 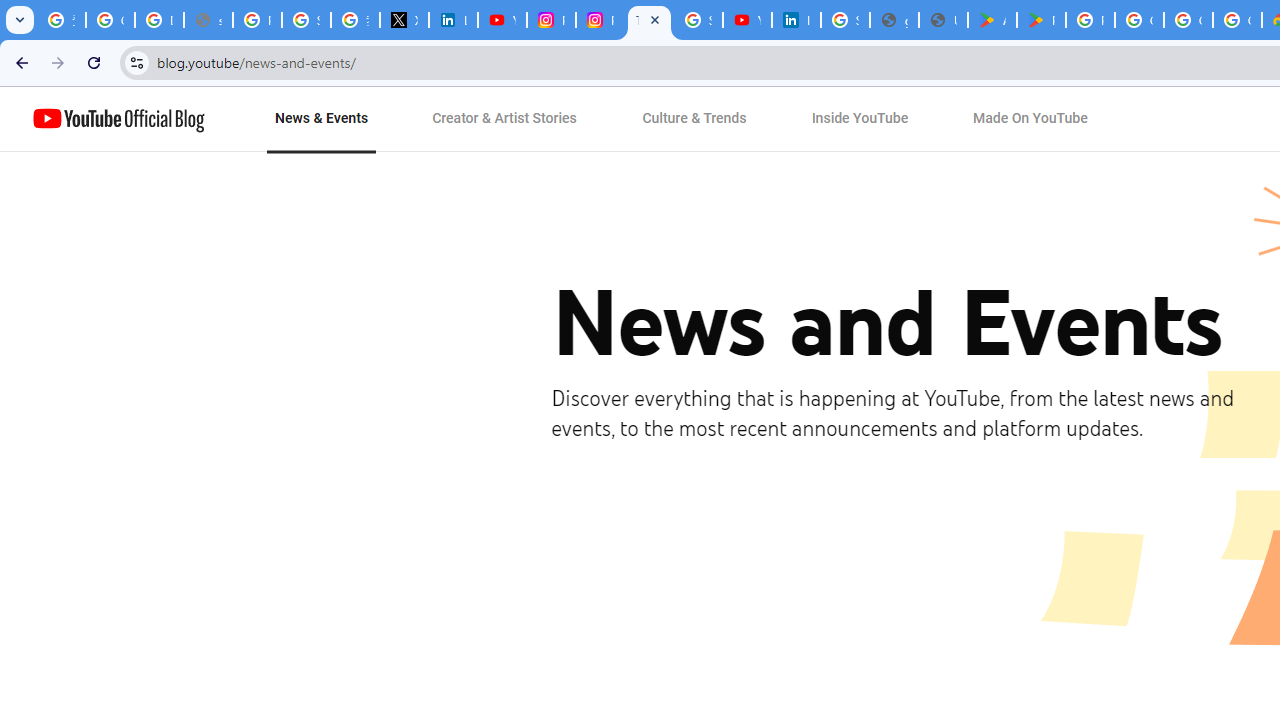 What do you see at coordinates (694, 119) in the screenshot?
I see `Culture & Trends` at bounding box center [694, 119].